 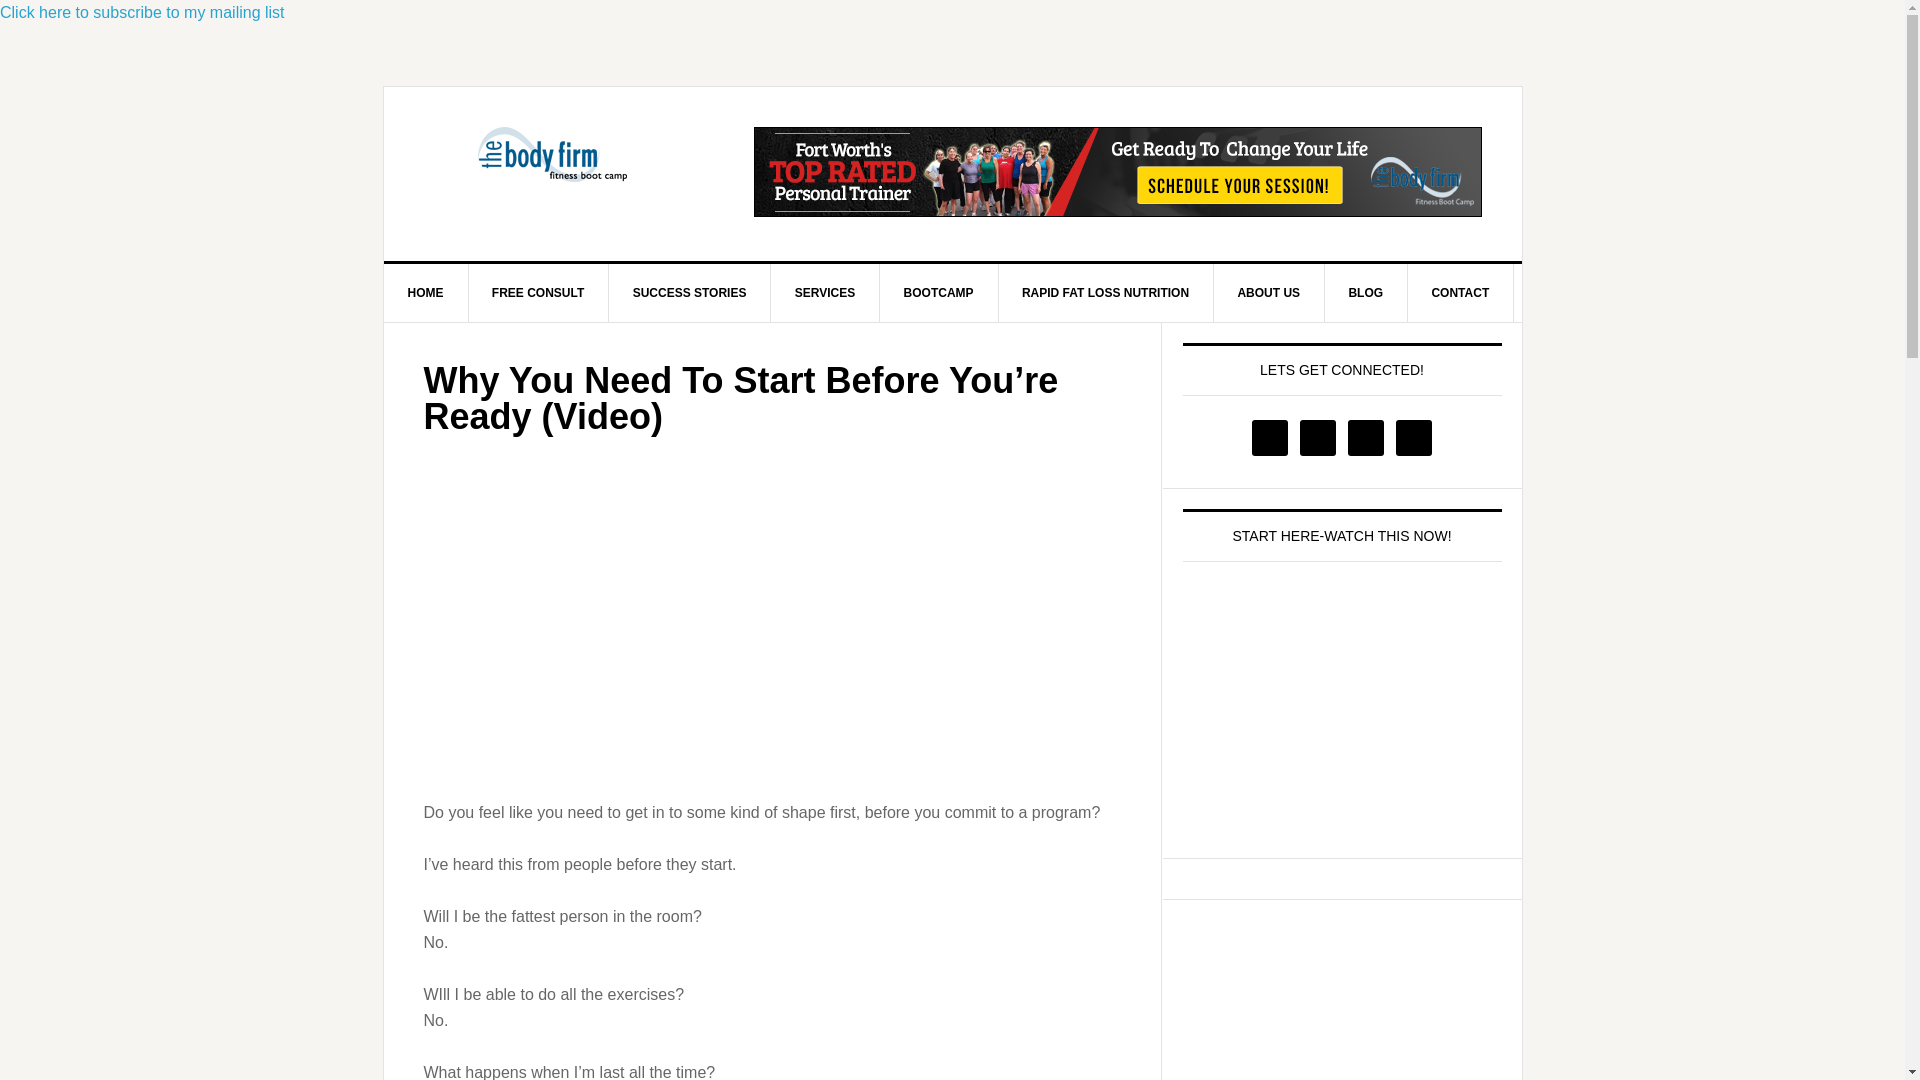 I want to click on RAPID FAT LOSS NUTRITION, so click(x=1106, y=292).